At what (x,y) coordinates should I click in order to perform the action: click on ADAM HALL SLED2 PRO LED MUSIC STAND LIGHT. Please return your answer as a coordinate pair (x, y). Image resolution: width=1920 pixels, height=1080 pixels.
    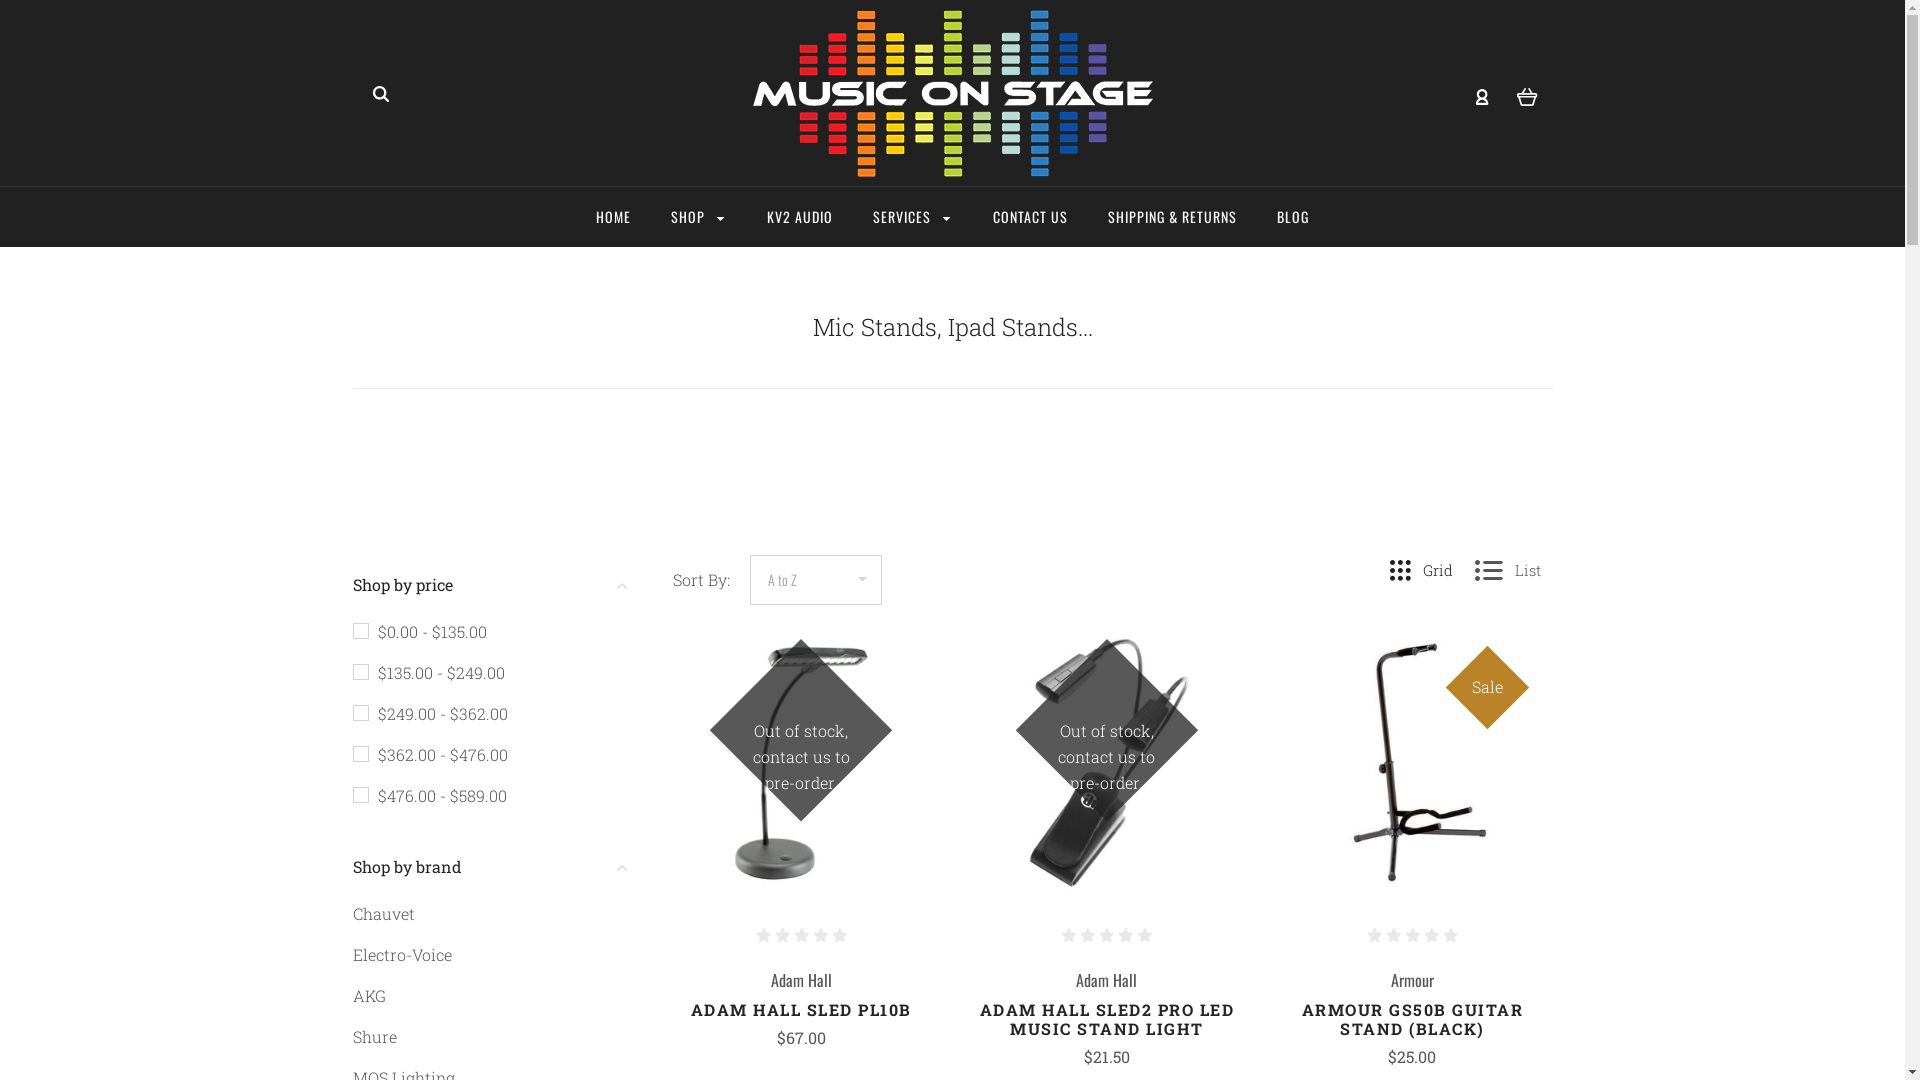
    Looking at the image, I should click on (1107, 1019).